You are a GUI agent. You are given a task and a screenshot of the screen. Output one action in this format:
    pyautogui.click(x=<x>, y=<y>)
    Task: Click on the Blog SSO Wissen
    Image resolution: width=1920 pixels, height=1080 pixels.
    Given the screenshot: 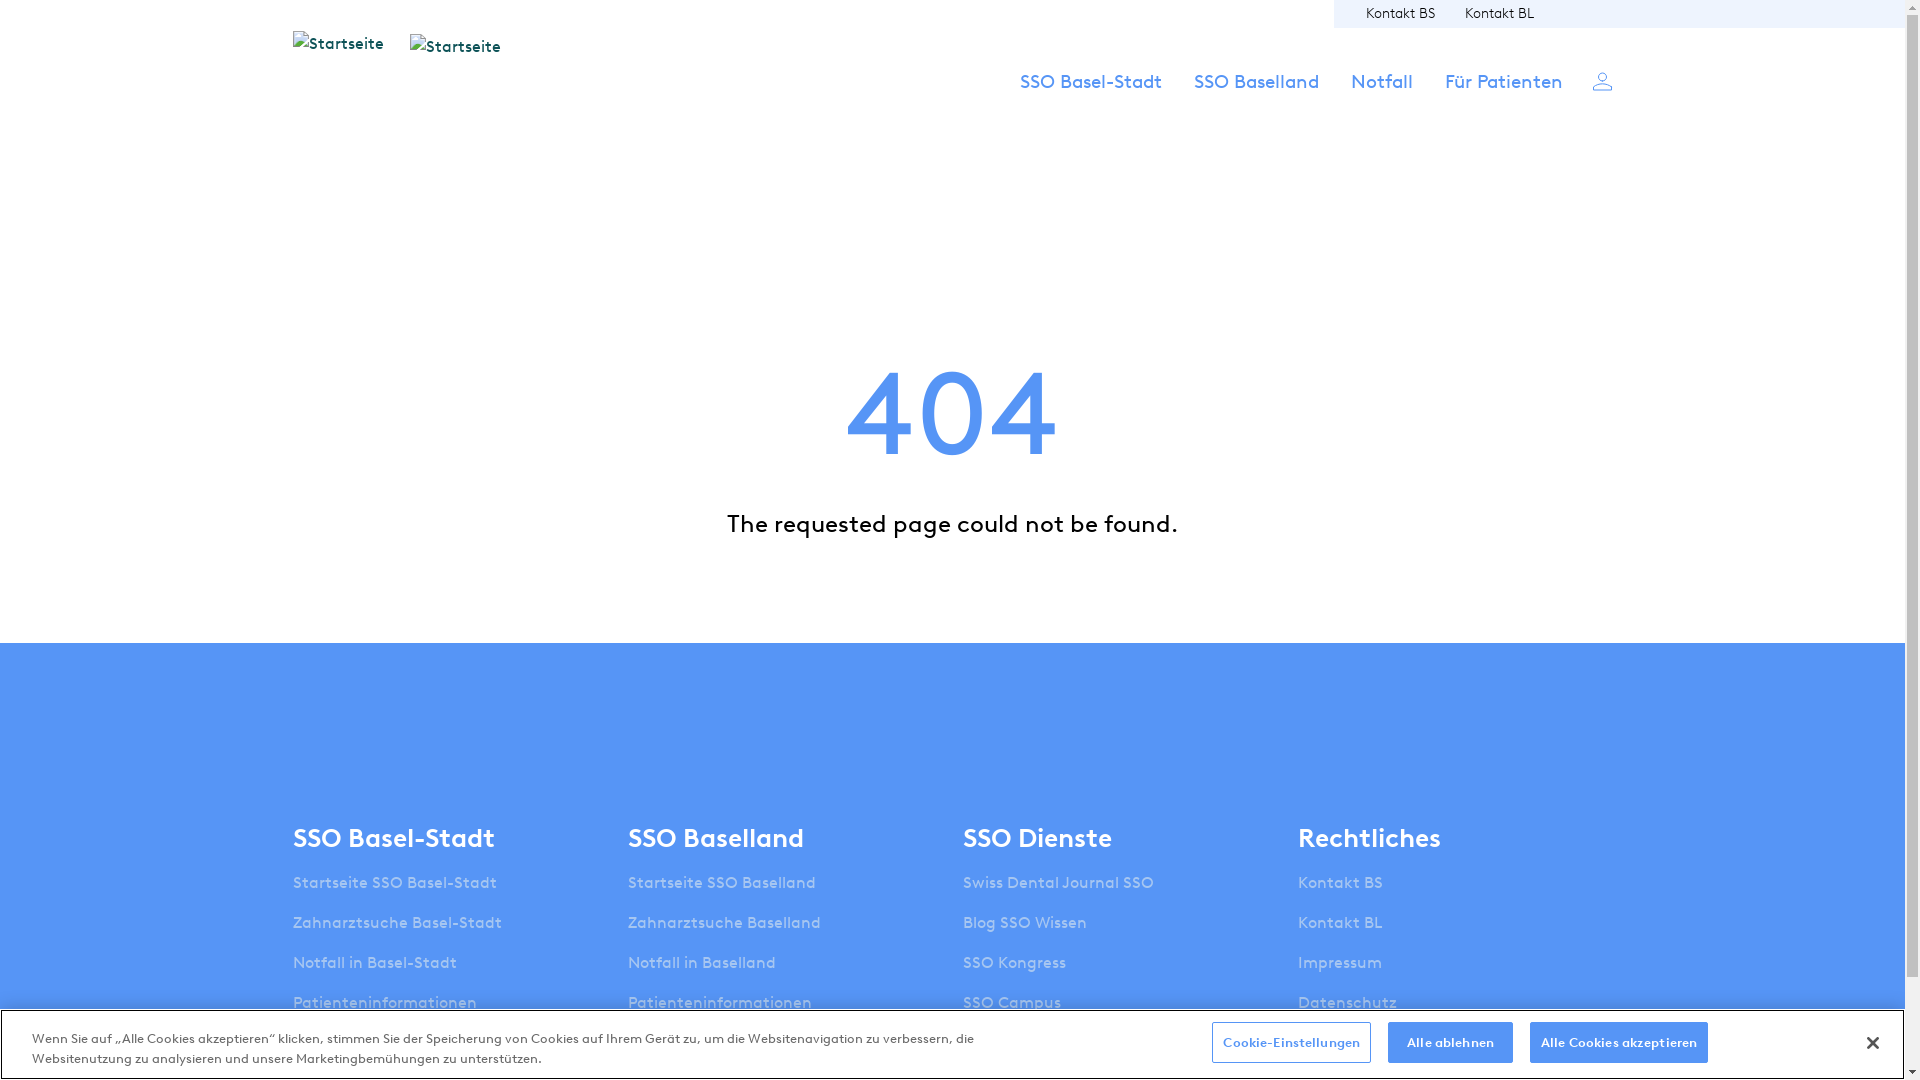 What is the action you would take?
    pyautogui.click(x=1025, y=923)
    